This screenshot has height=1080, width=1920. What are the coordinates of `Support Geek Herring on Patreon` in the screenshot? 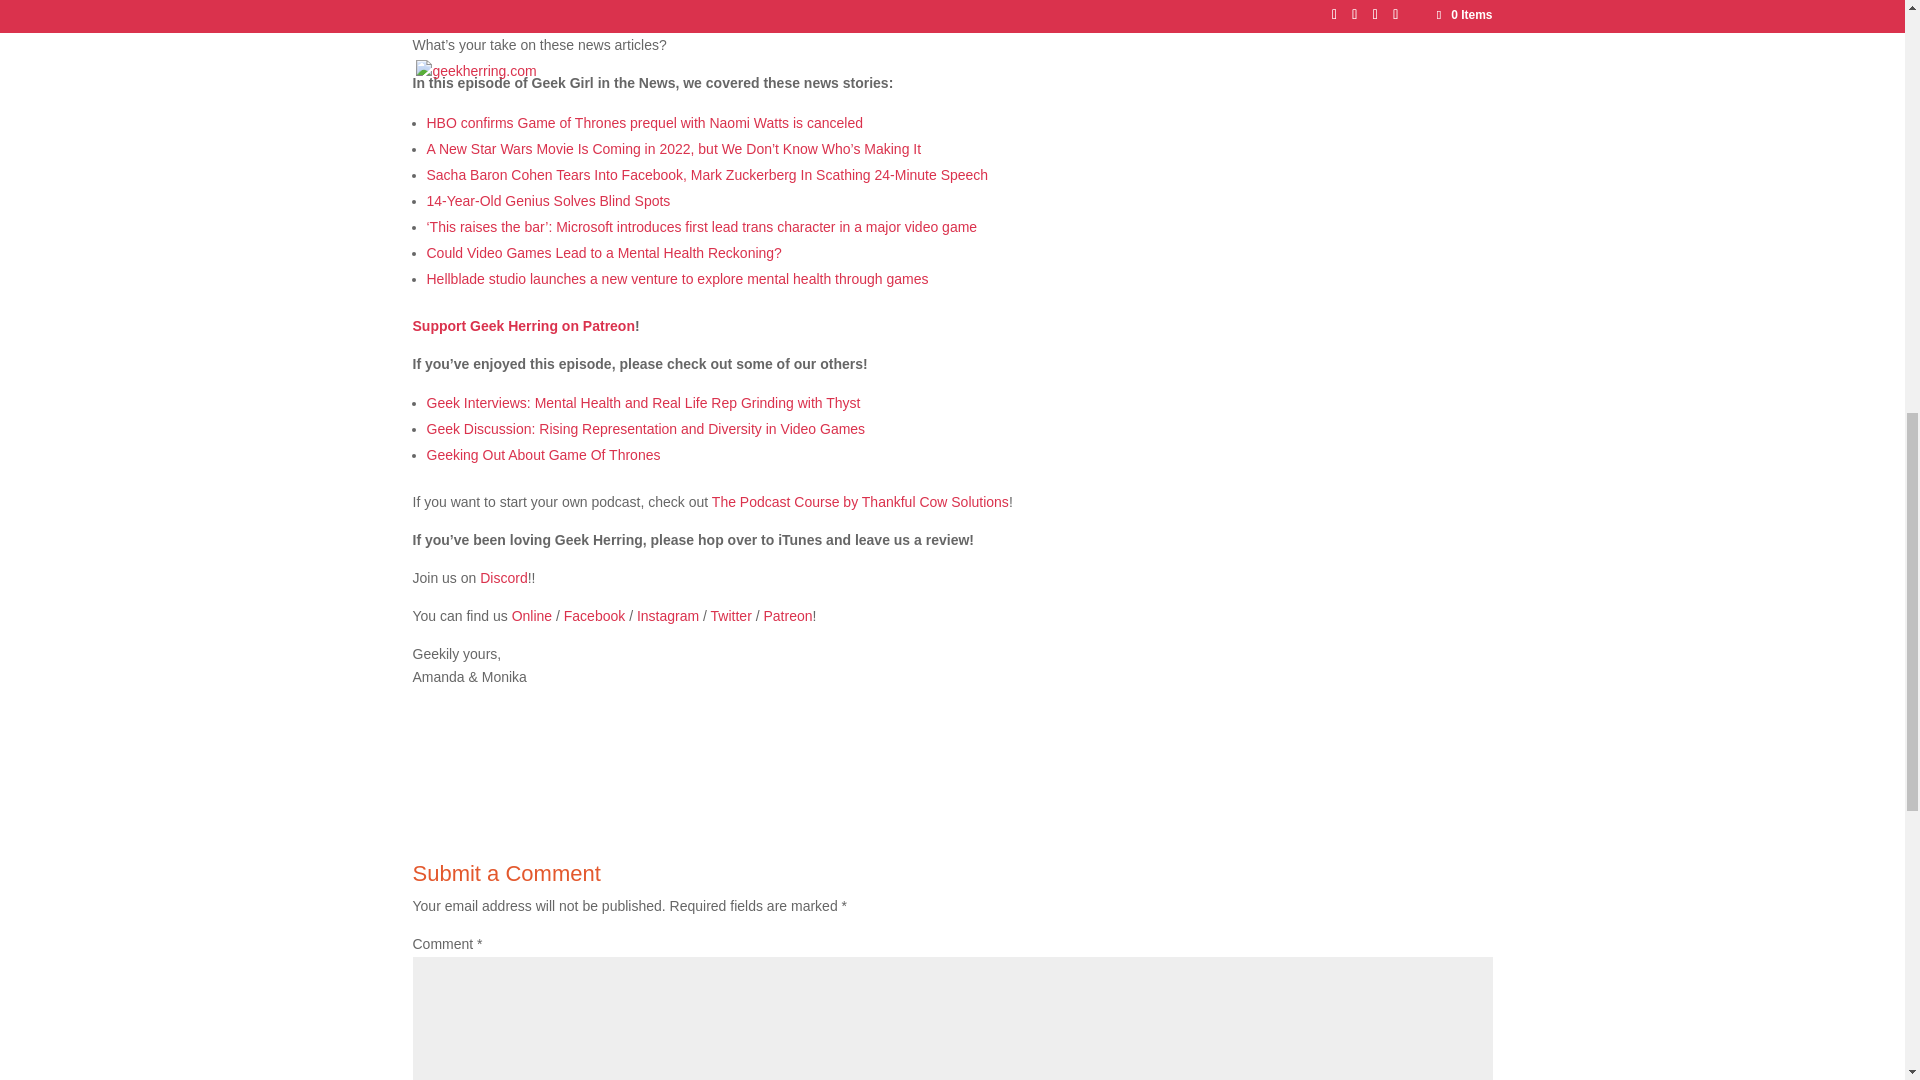 It's located at (522, 325).